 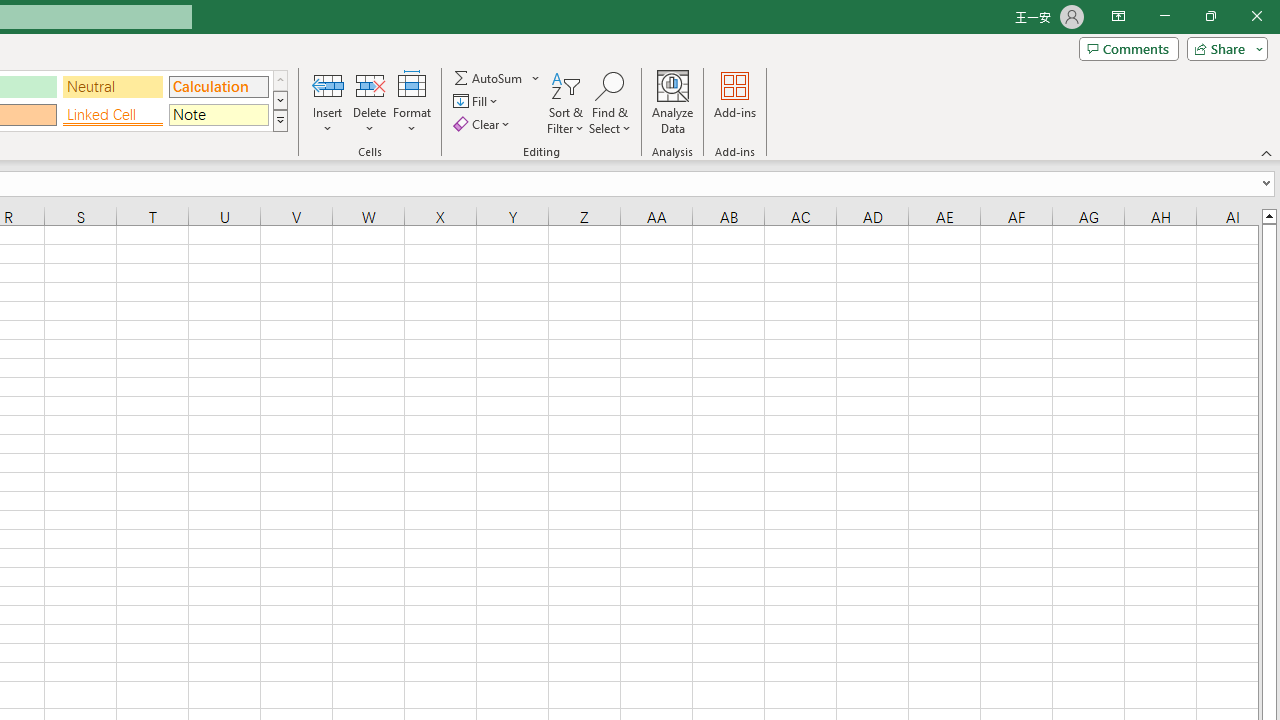 I want to click on Fill, so click(x=478, y=102).